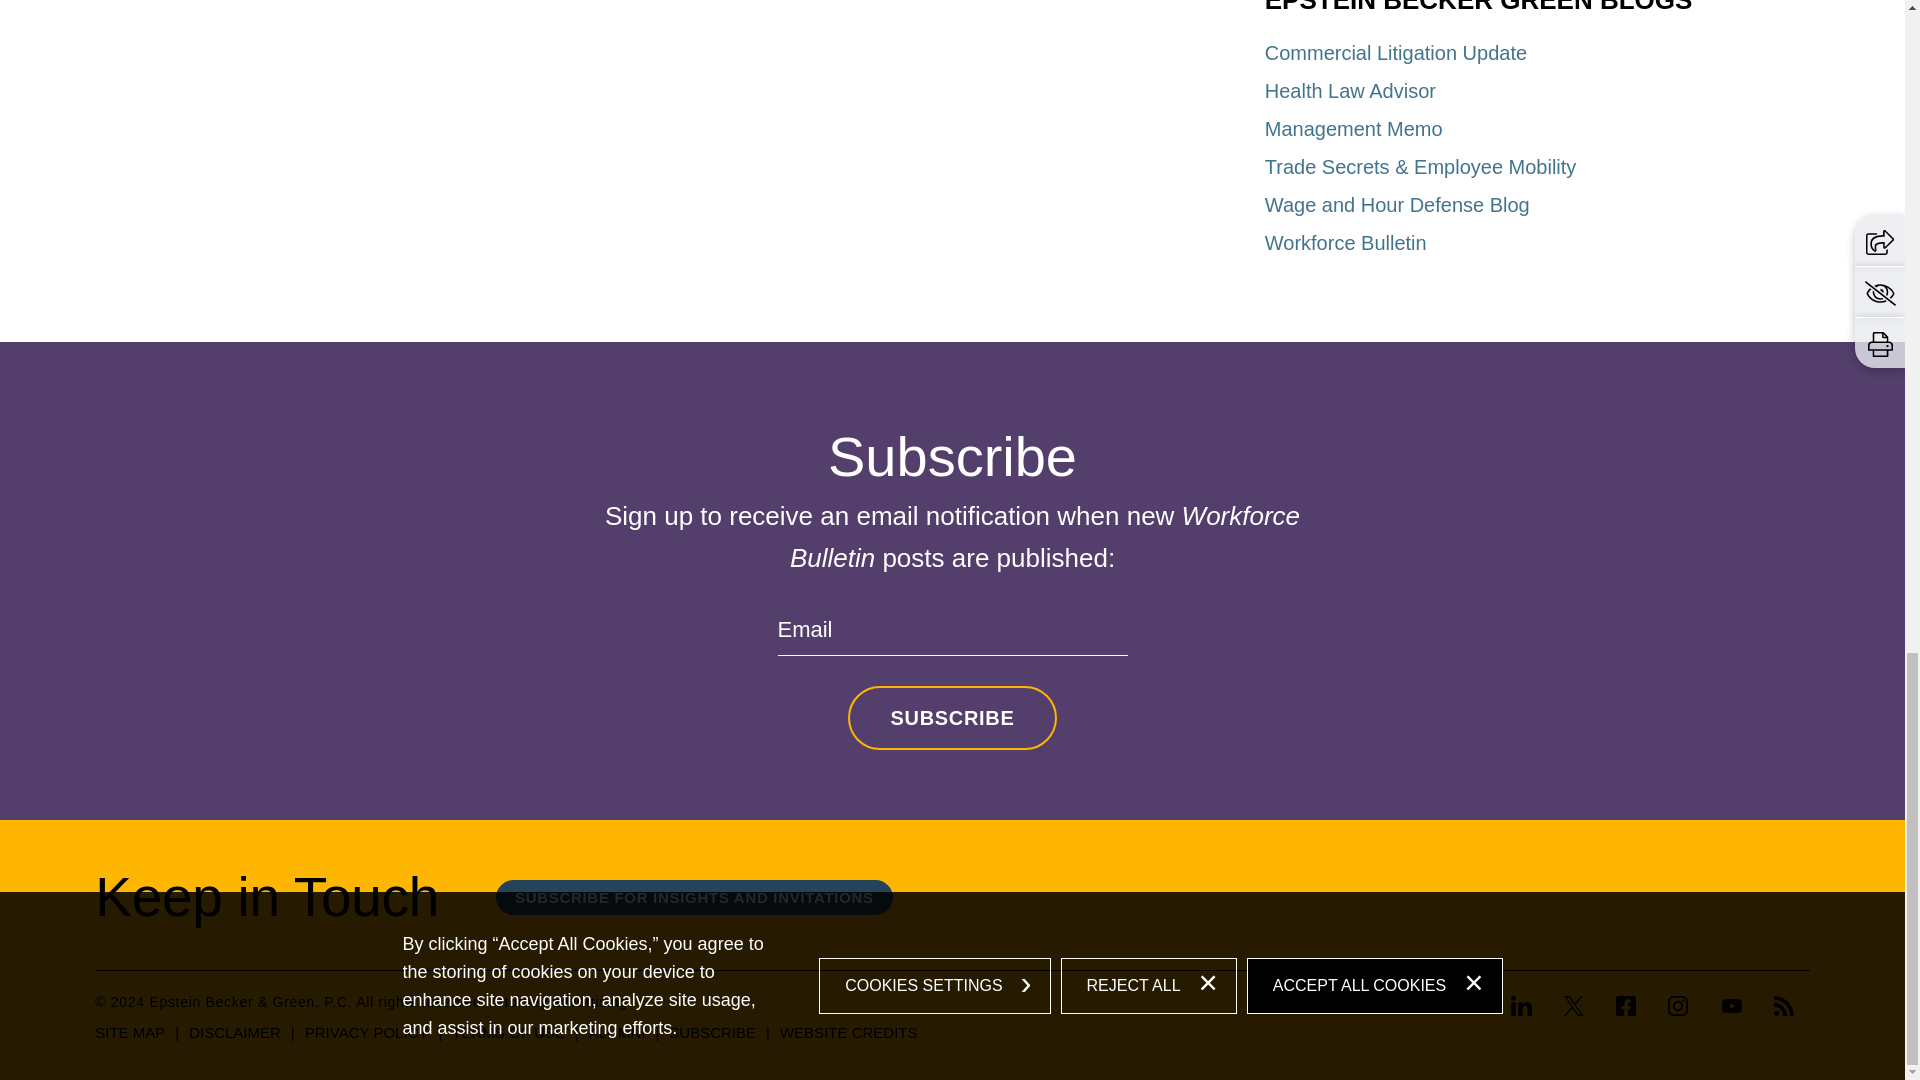 This screenshot has width=1920, height=1080. Describe the element at coordinates (1529, 1008) in the screenshot. I see `Linkedin` at that location.